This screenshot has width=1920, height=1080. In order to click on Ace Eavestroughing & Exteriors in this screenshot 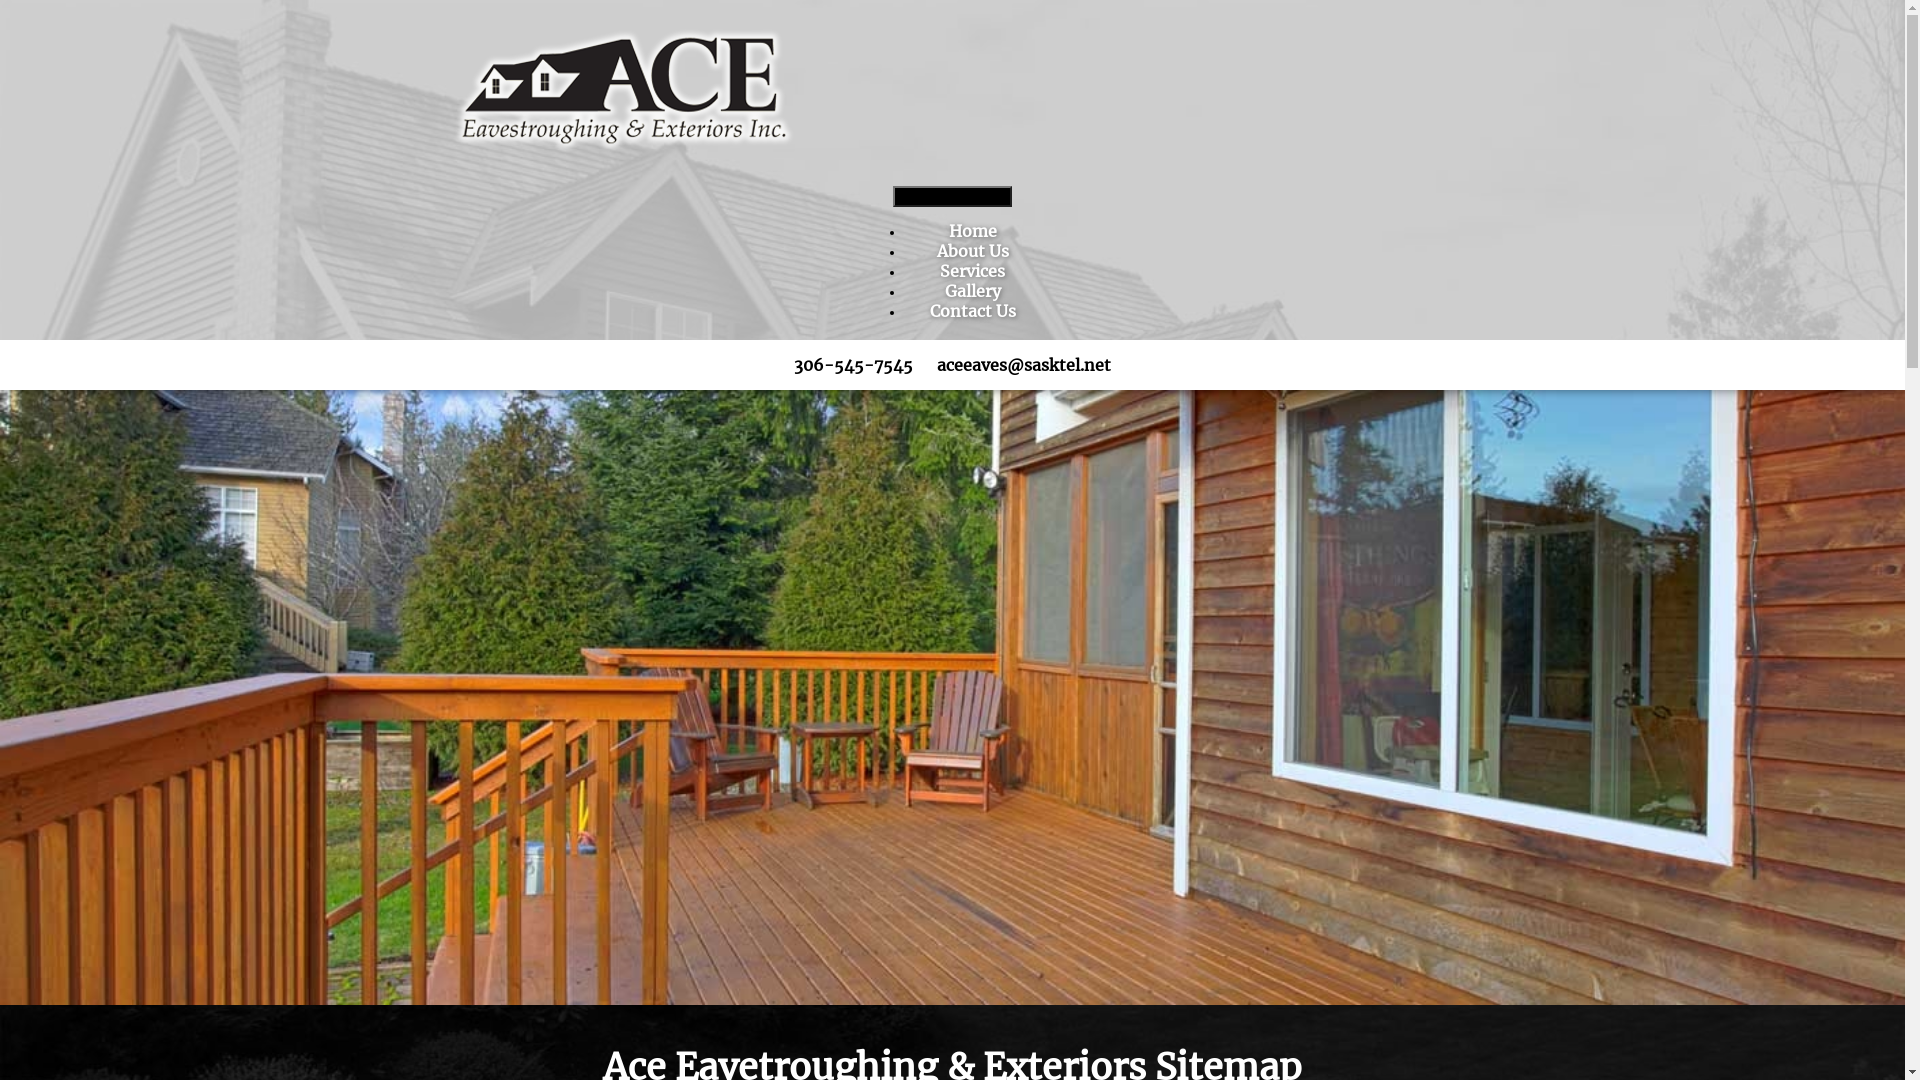, I will do `click(623, 90)`.